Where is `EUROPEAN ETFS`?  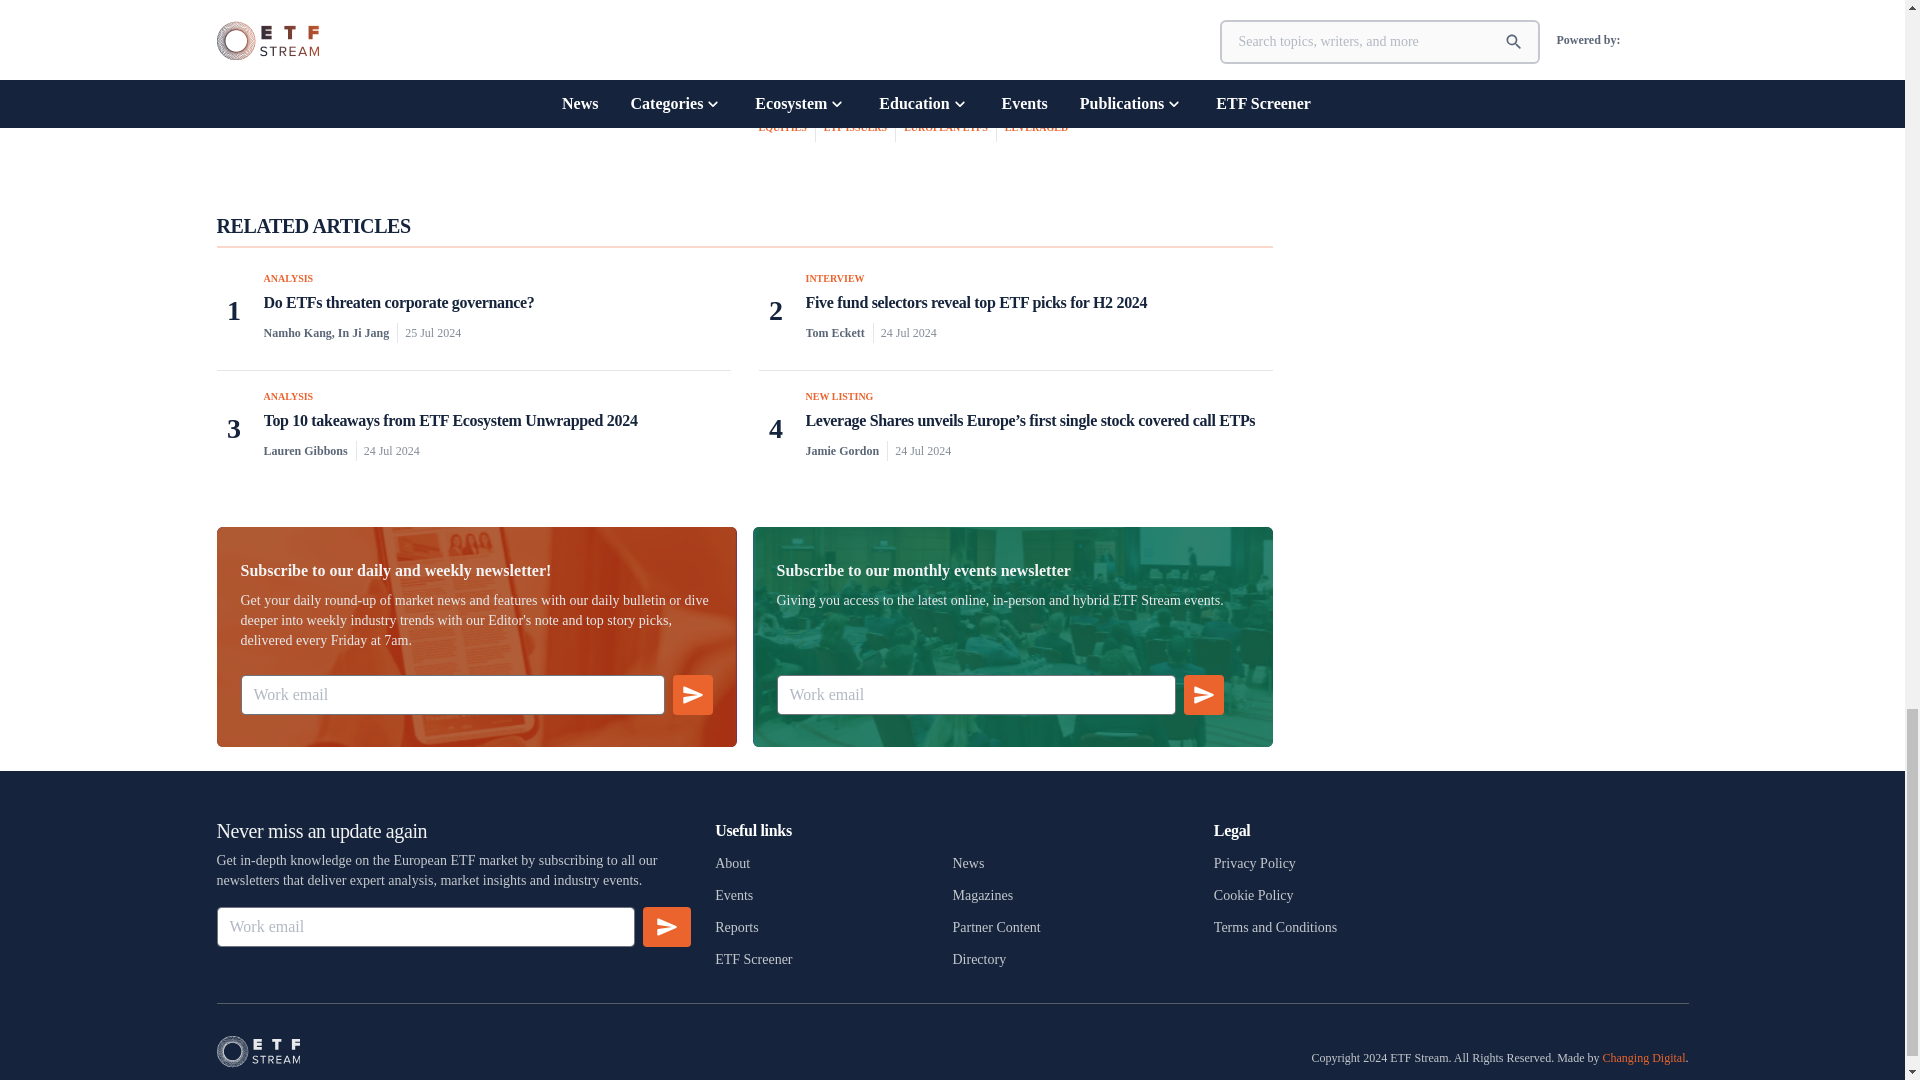 EUROPEAN ETFS is located at coordinates (950, 128).